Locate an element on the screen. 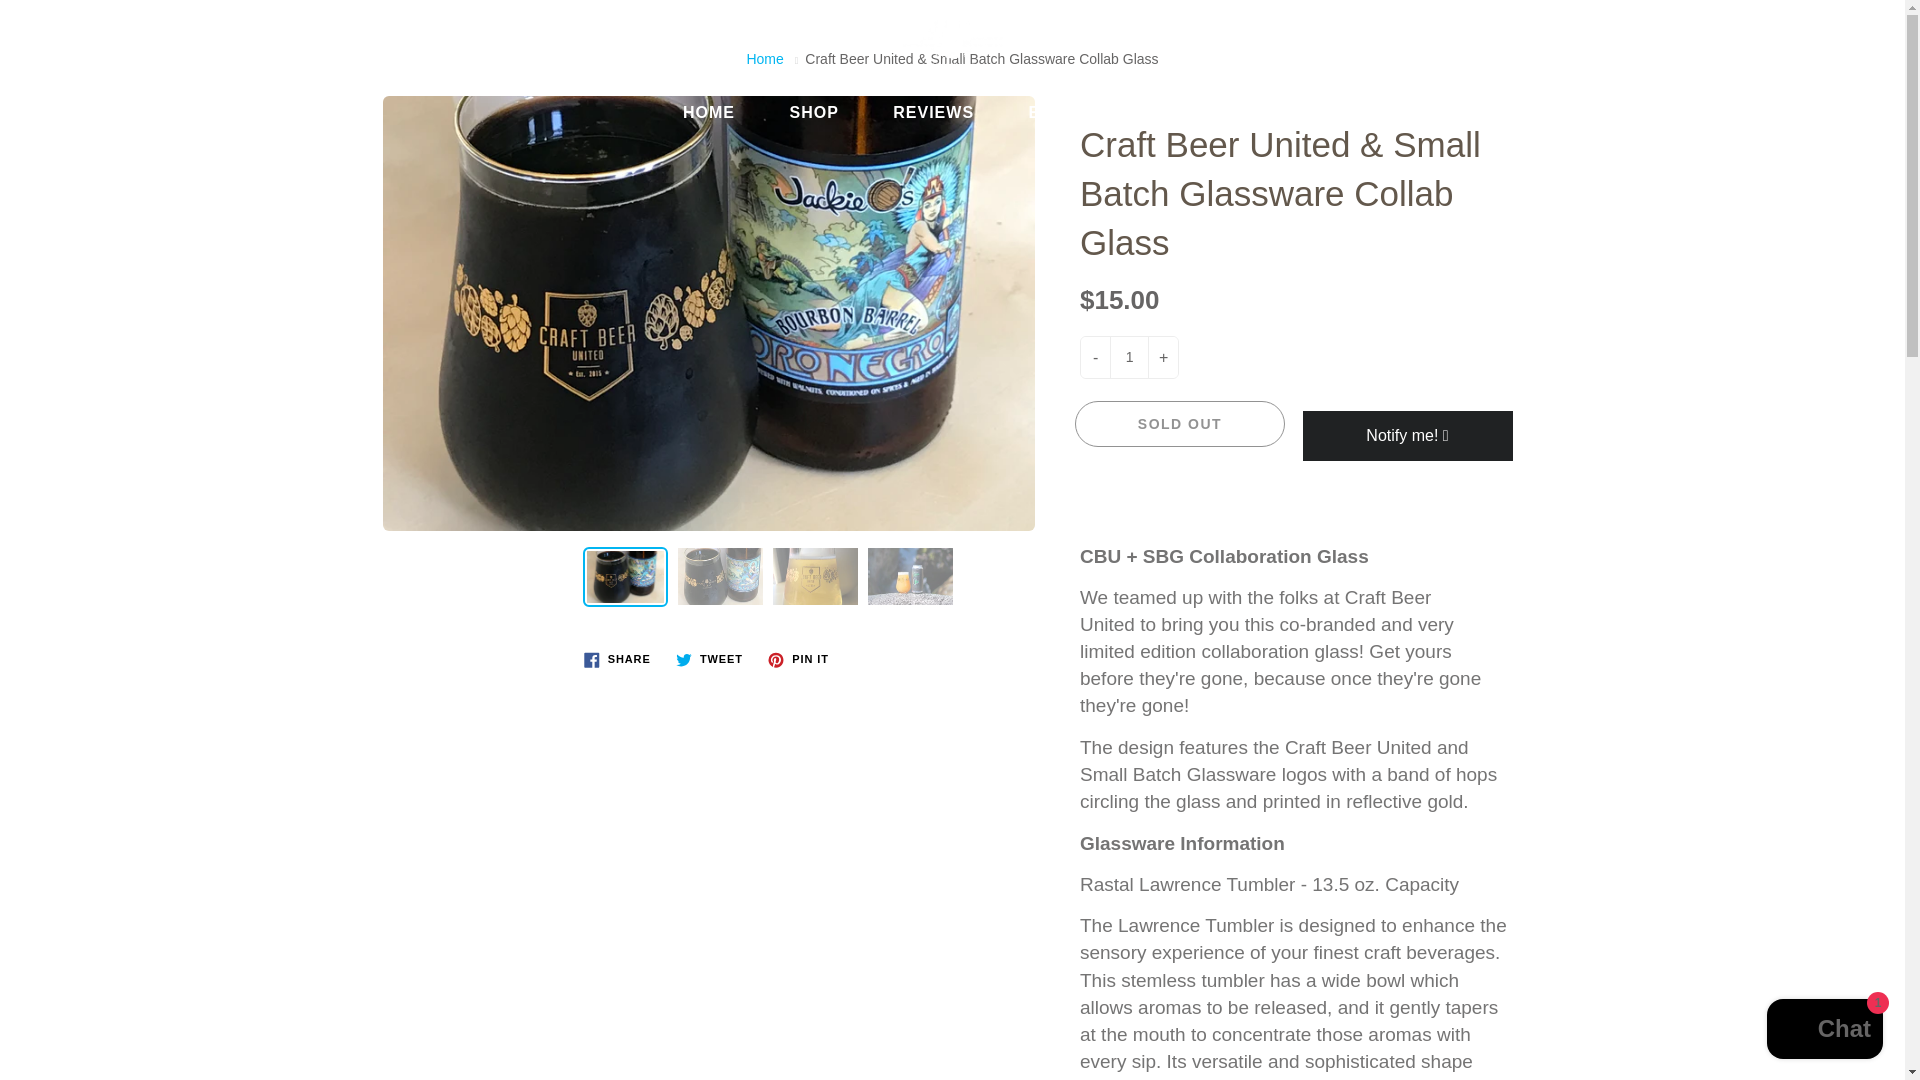 The width and height of the screenshot is (1920, 1080). Search is located at coordinates (37, 34).